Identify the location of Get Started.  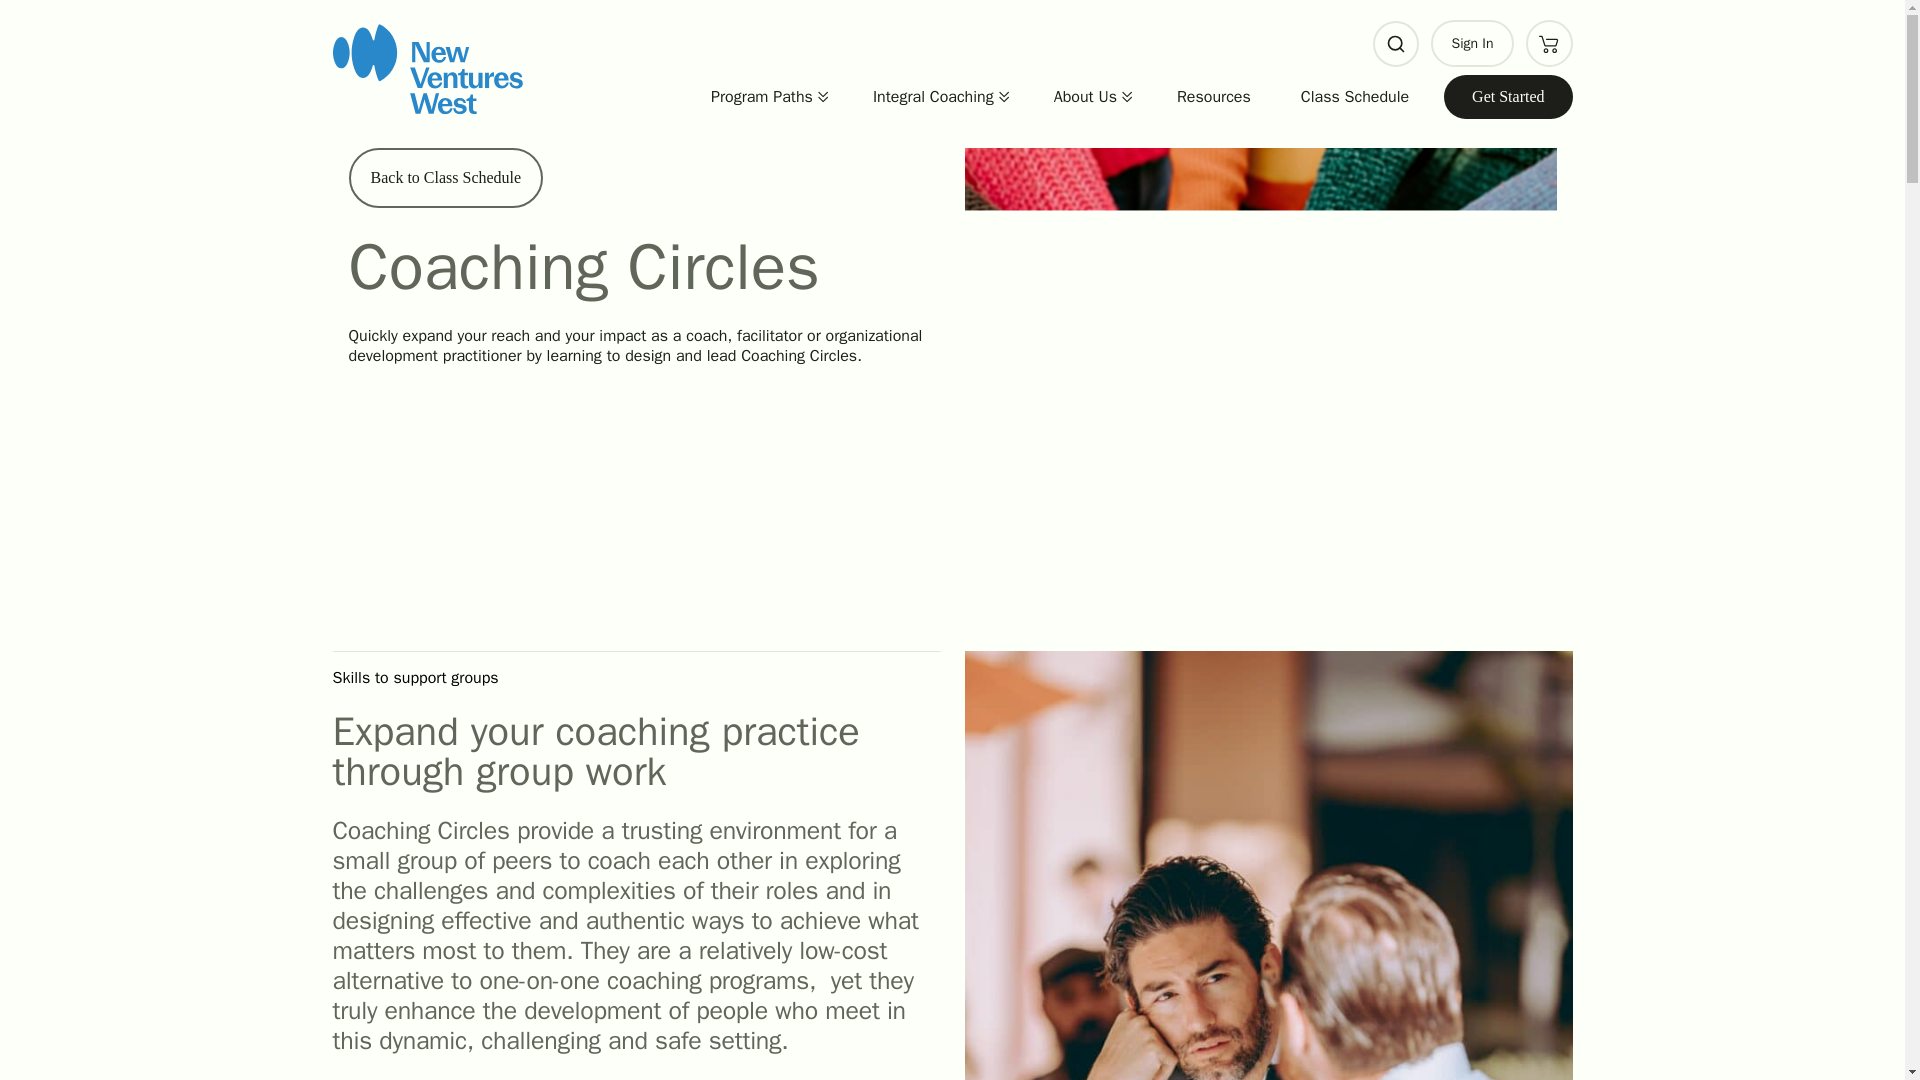
(1508, 97).